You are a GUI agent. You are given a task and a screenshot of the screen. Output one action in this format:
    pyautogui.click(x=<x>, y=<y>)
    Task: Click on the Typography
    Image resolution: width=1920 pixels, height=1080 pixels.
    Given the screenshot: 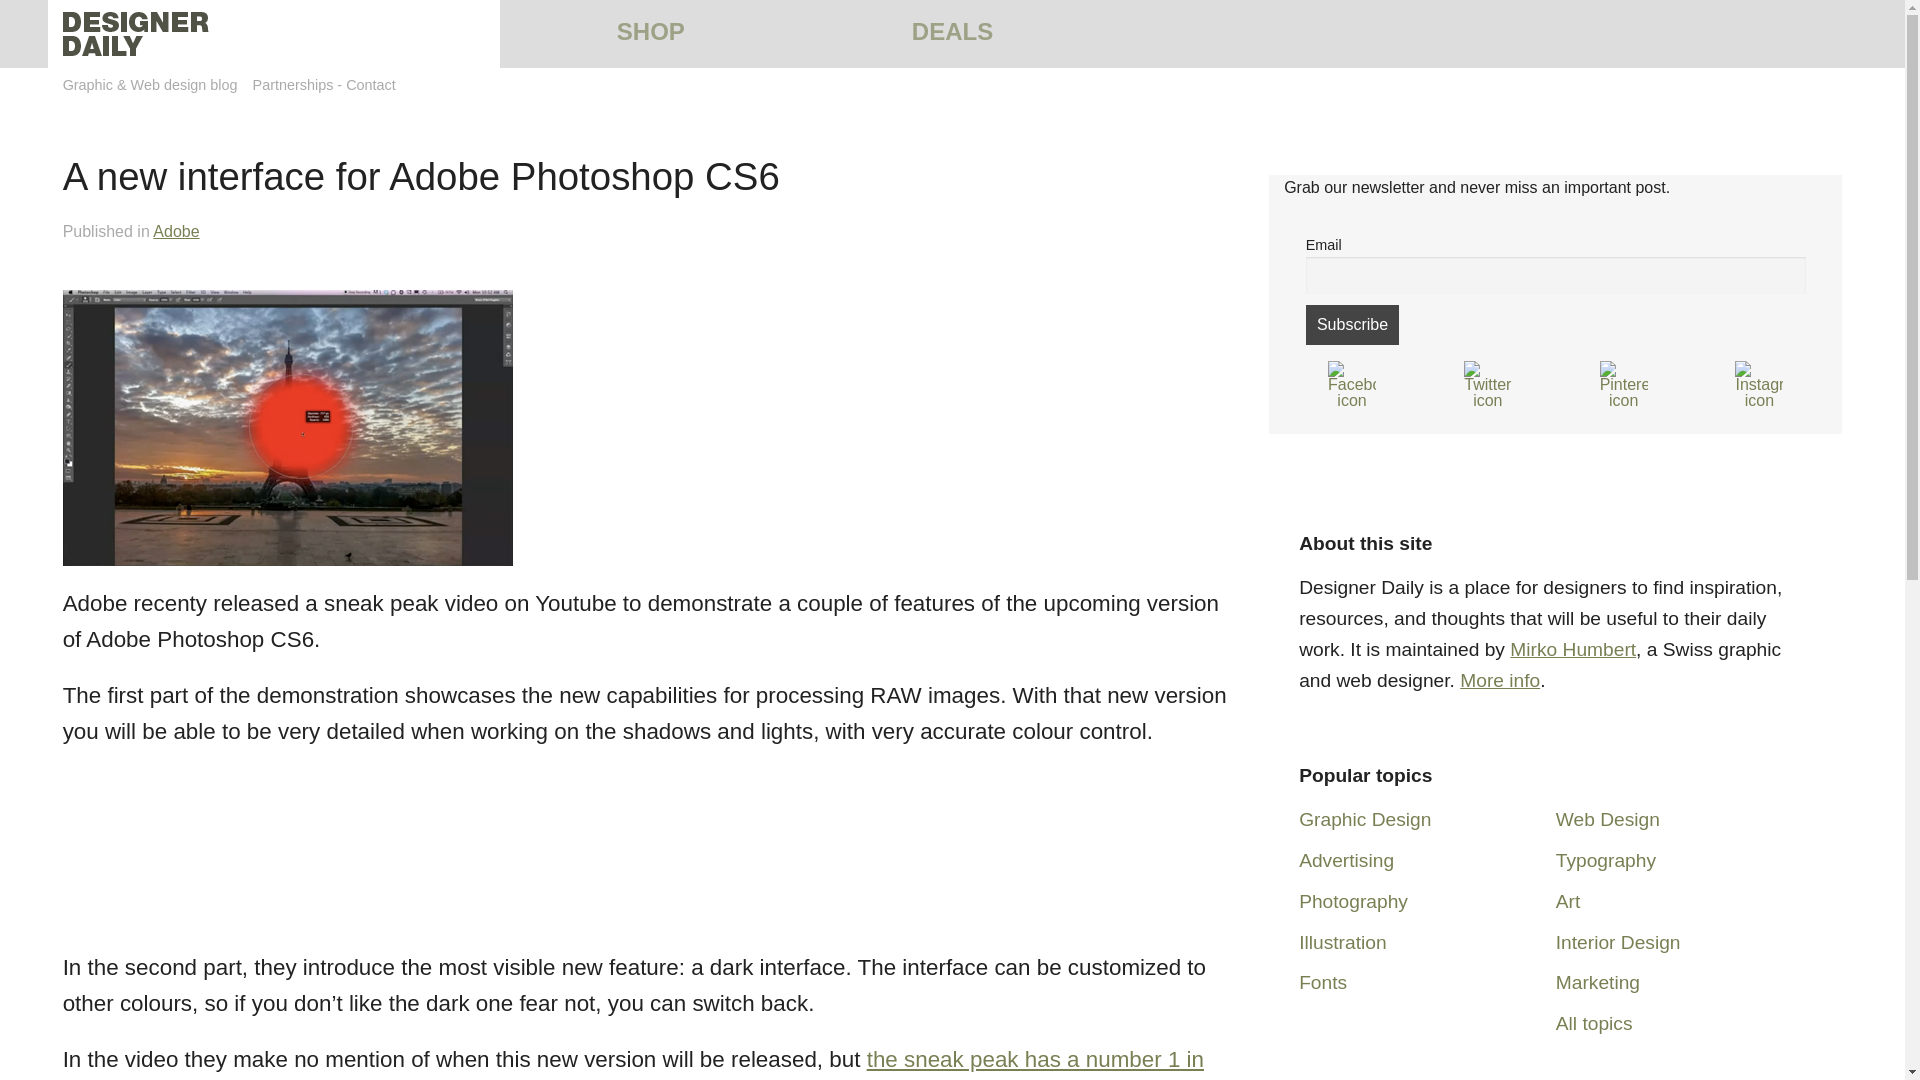 What is the action you would take?
    pyautogui.click(x=1605, y=860)
    